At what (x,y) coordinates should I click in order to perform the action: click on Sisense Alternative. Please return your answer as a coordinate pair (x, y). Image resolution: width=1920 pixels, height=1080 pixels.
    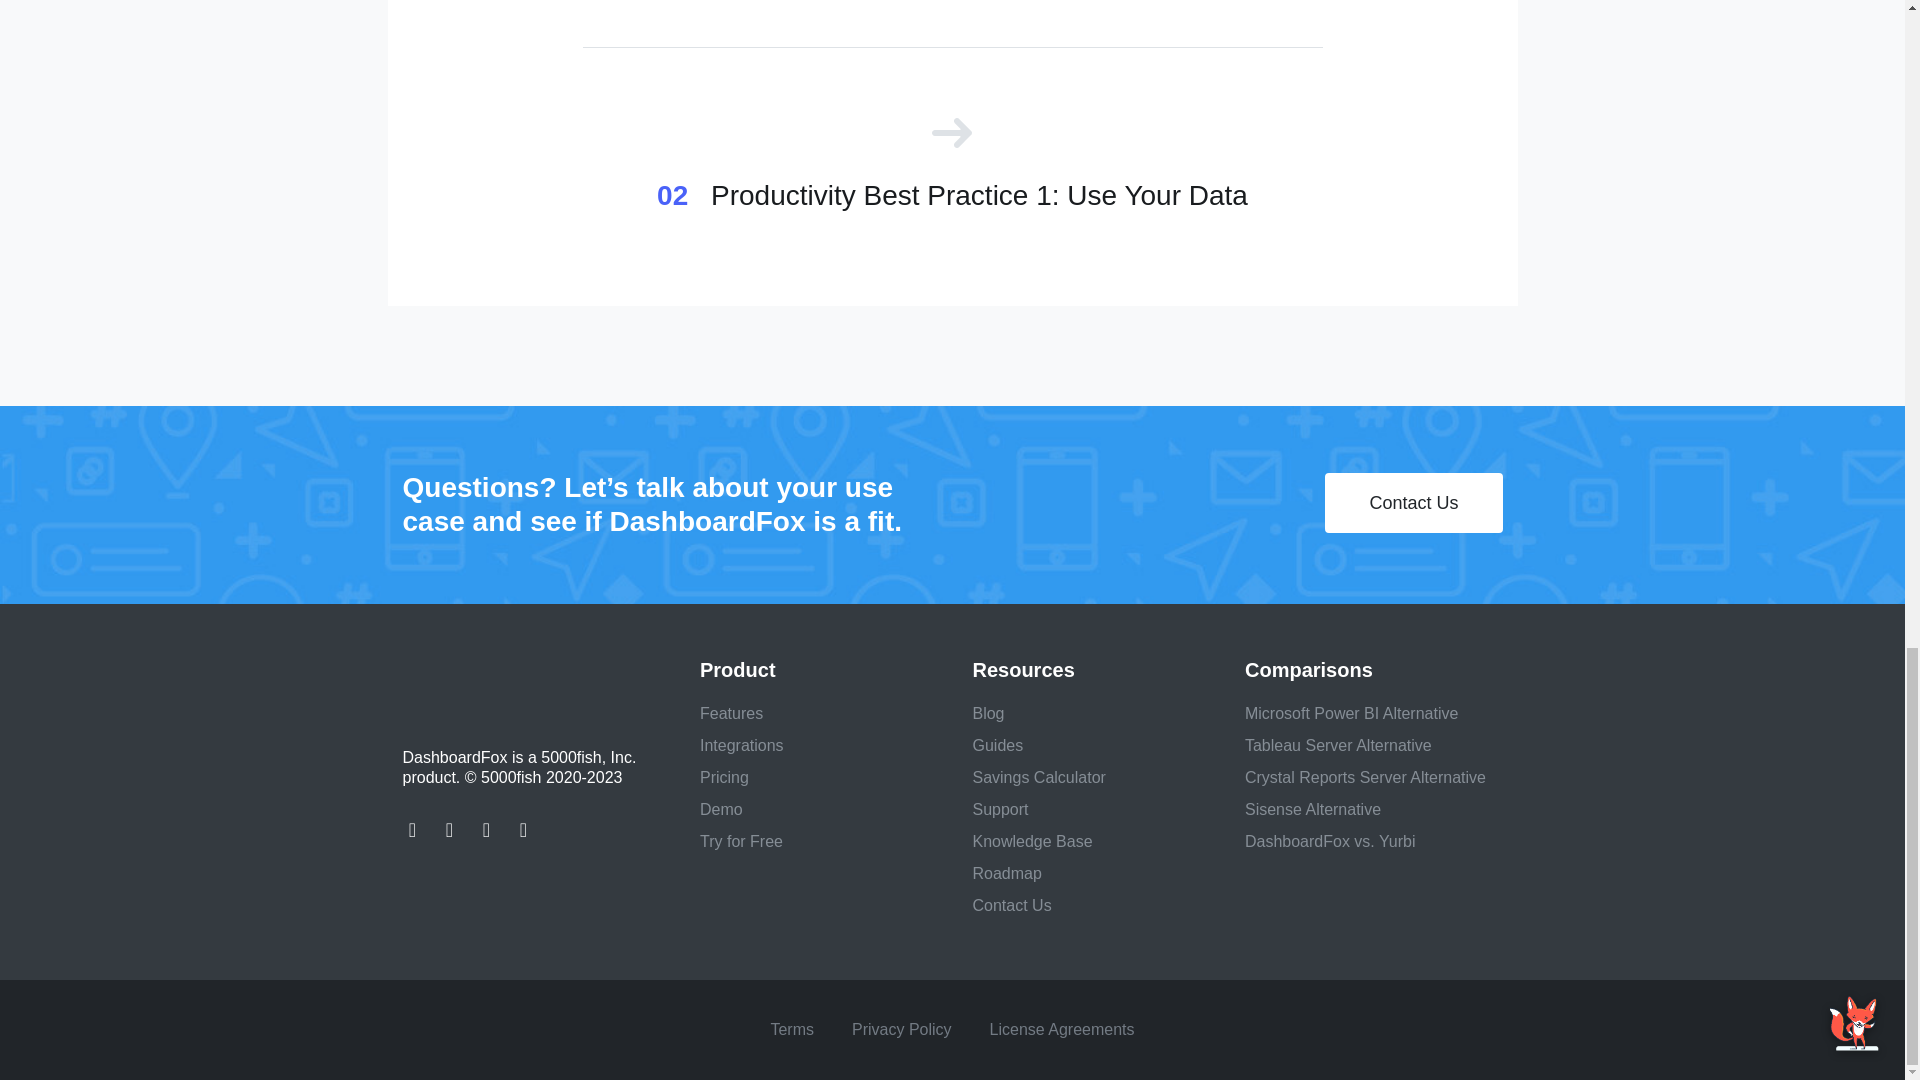
    Looking at the image, I should click on (1312, 809).